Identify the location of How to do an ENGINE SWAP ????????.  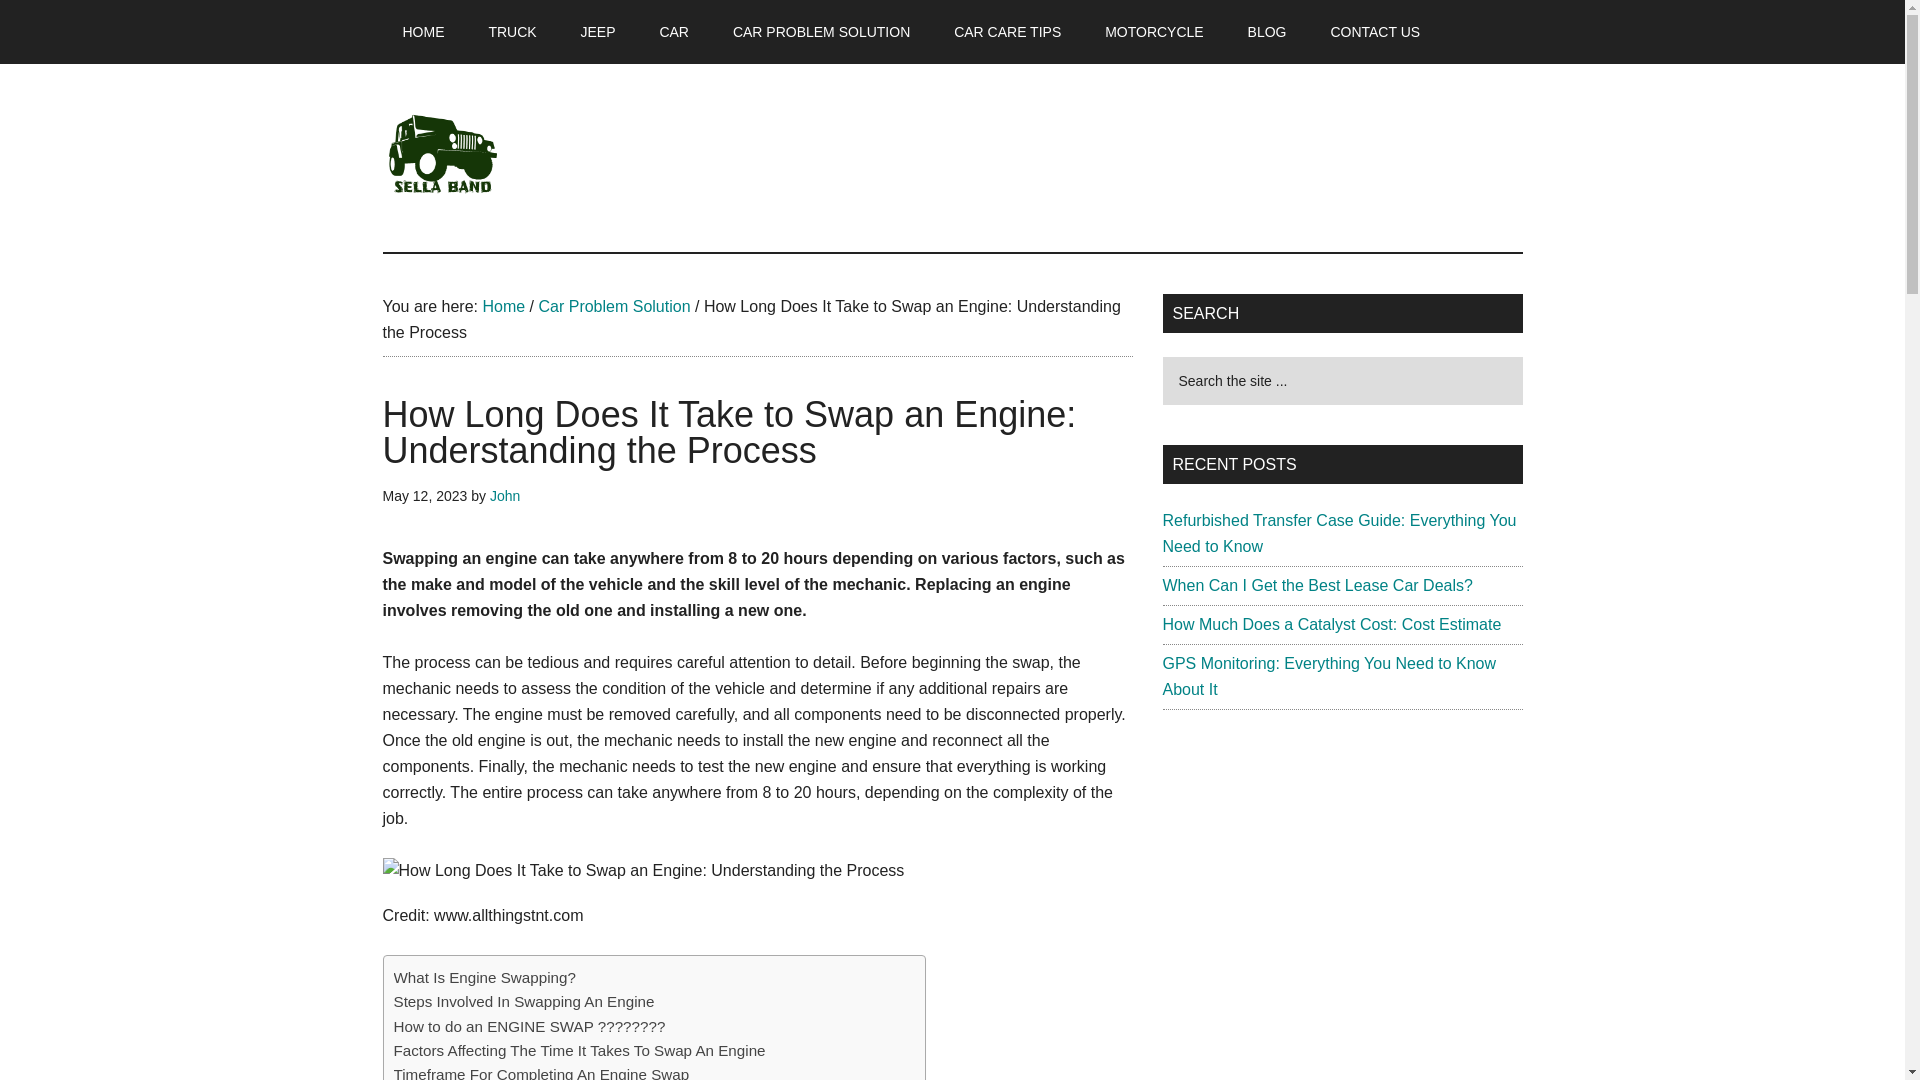
(530, 1026).